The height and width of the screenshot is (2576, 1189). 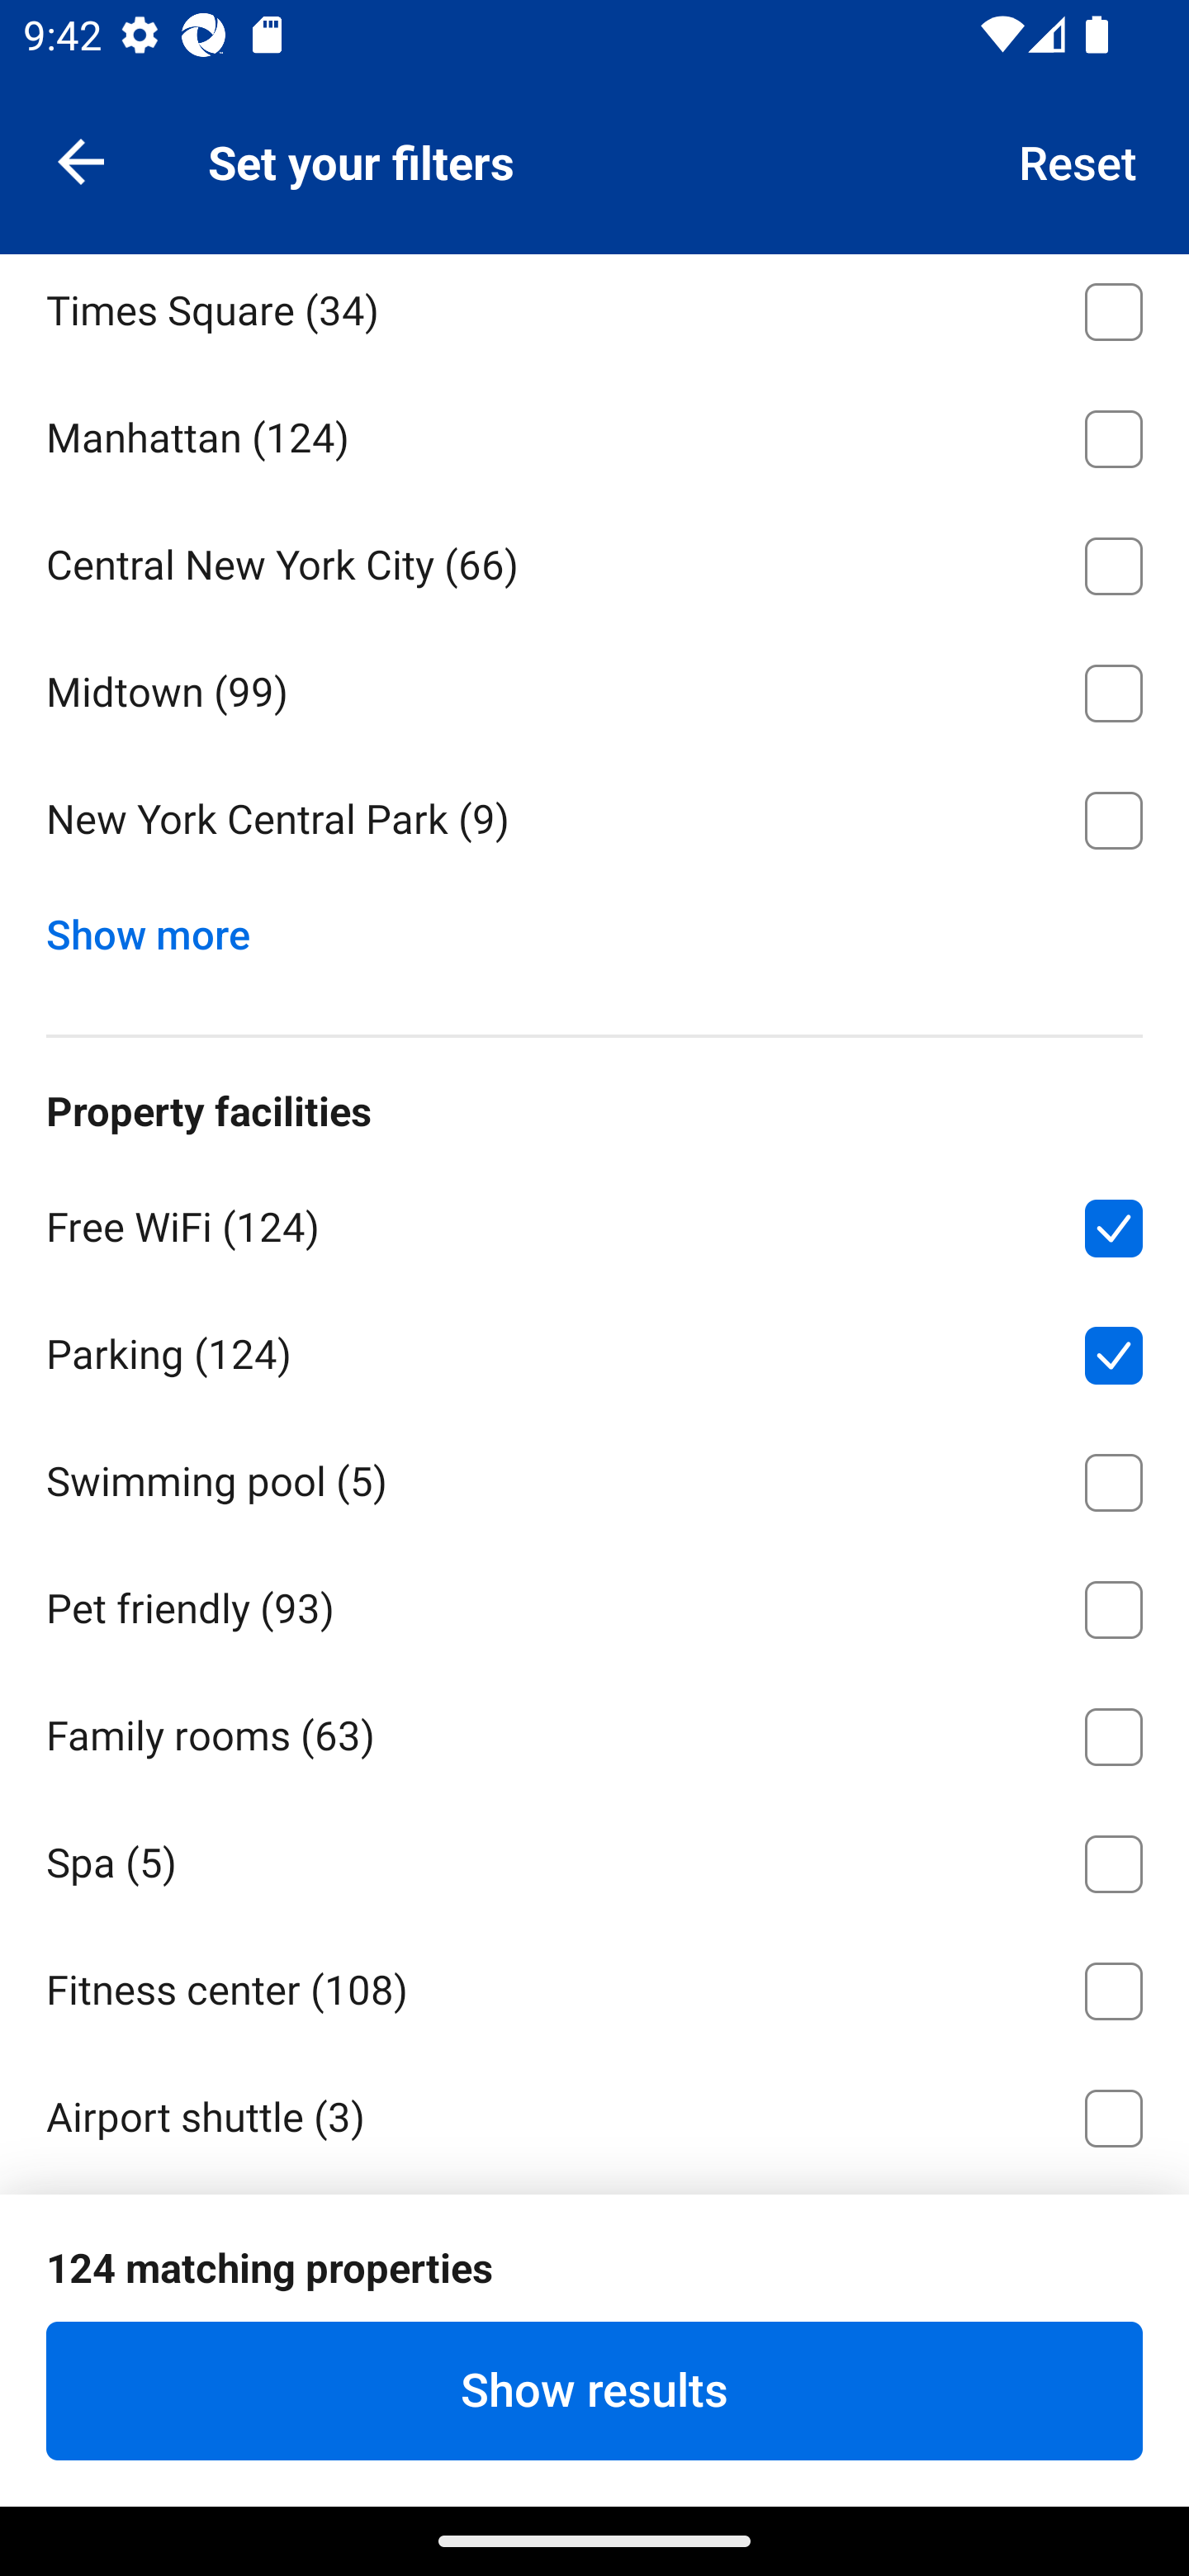 What do you see at coordinates (594, 312) in the screenshot?
I see `Times Square ⁦(34)` at bounding box center [594, 312].